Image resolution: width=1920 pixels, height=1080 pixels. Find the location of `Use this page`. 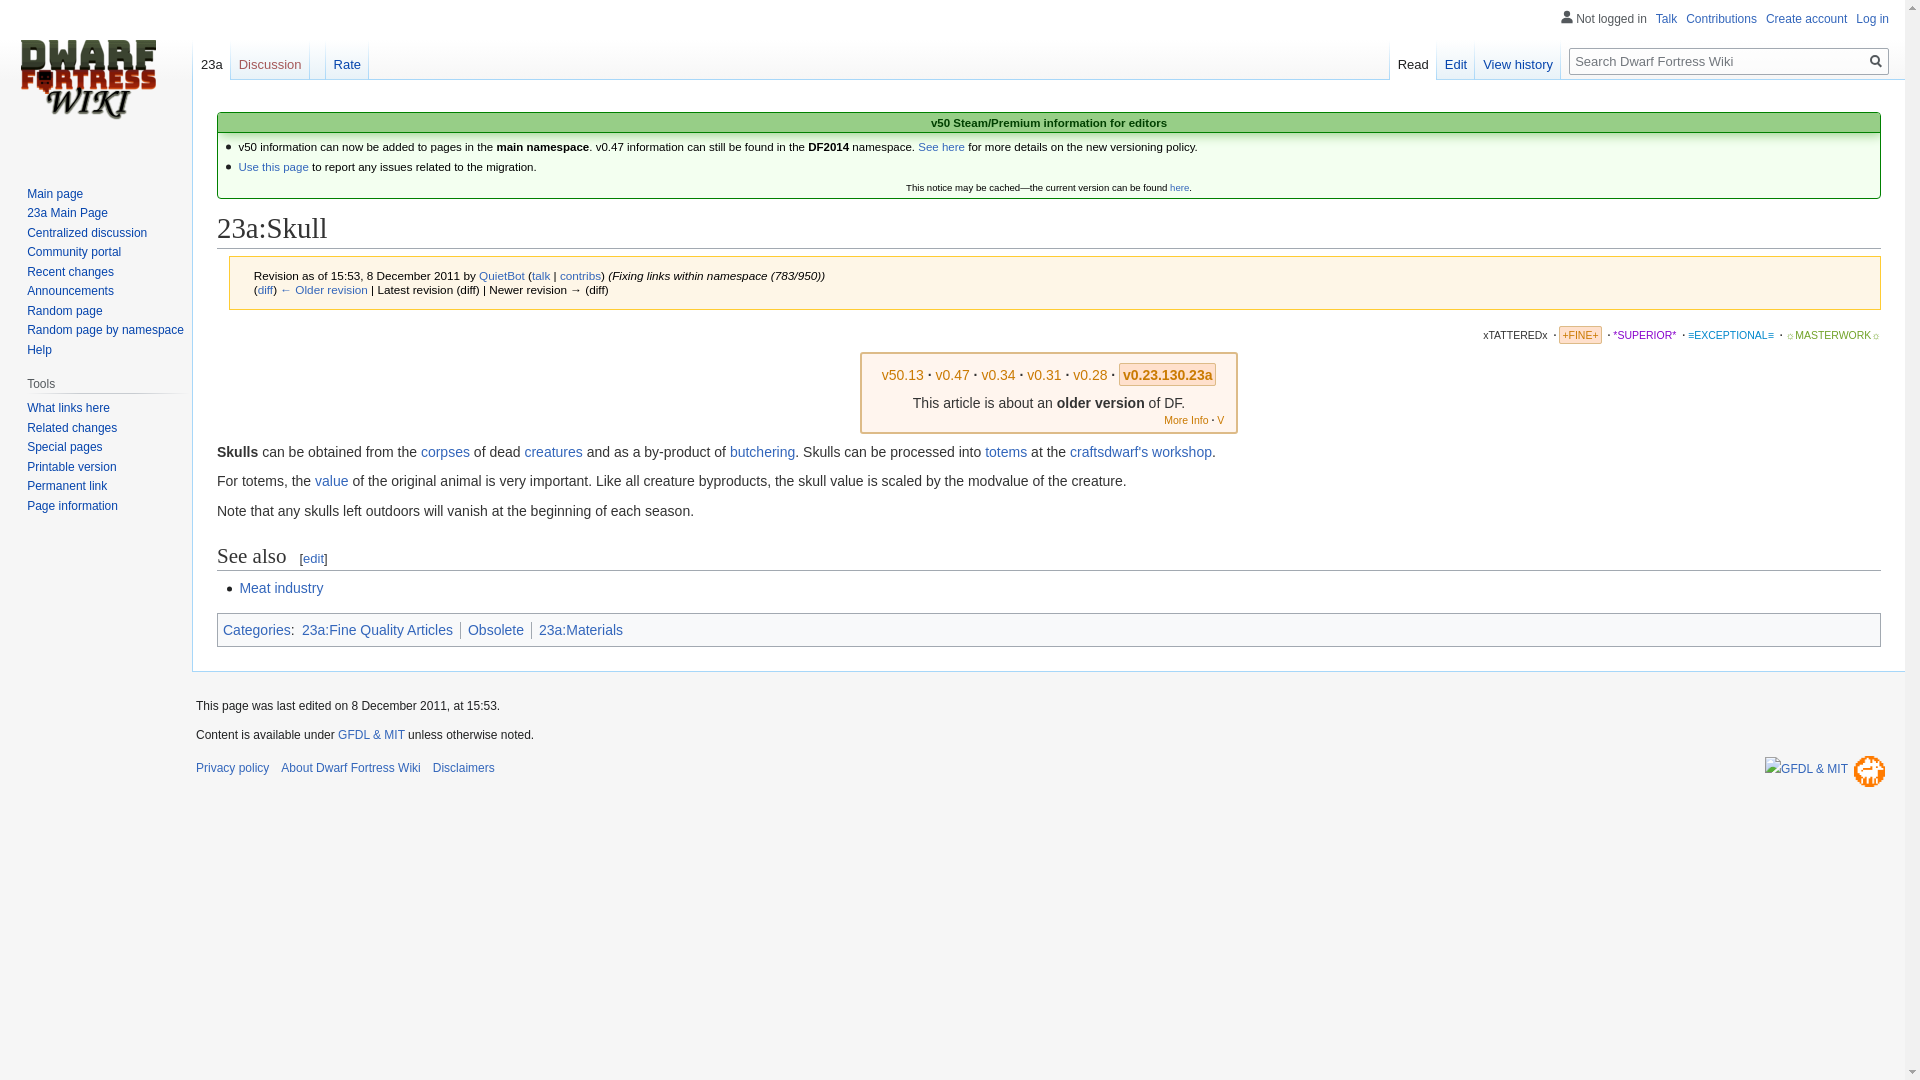

Use this page is located at coordinates (272, 166).